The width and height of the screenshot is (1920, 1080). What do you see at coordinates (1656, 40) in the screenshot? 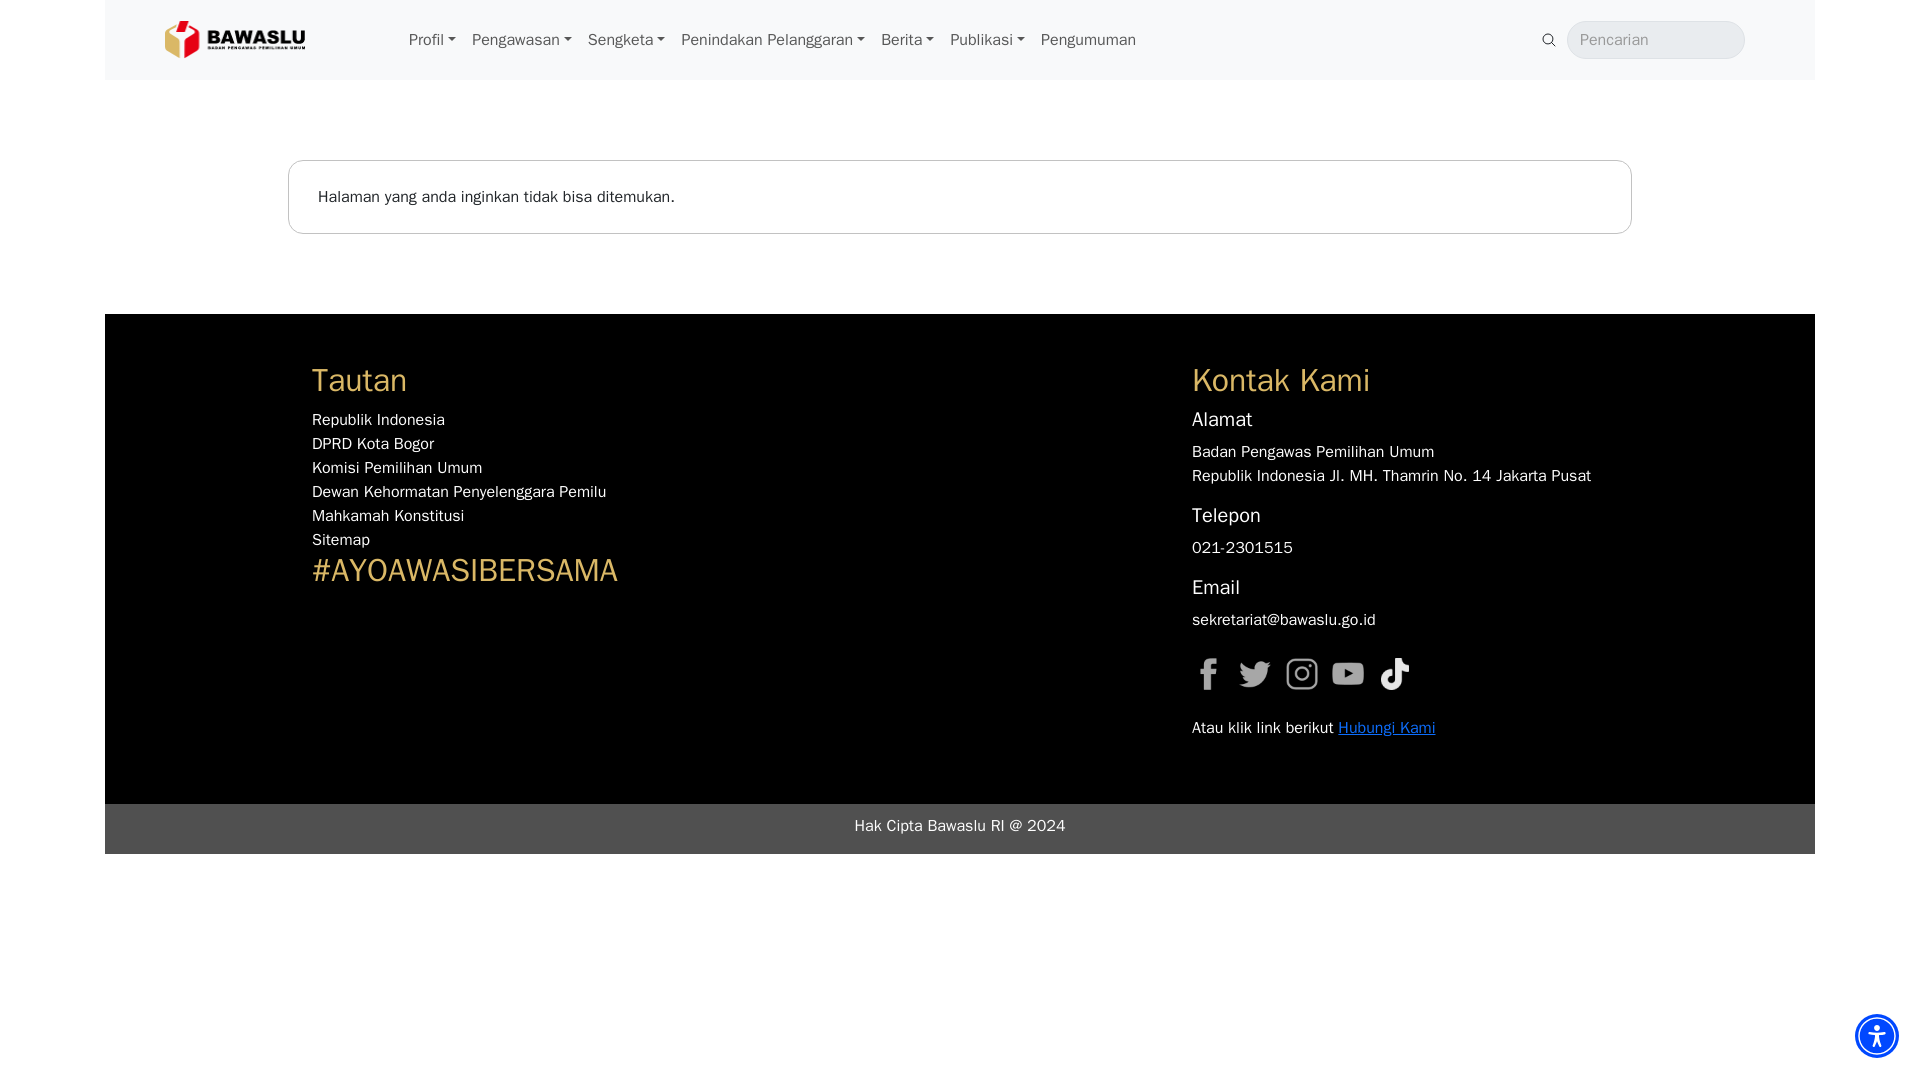
I see `Masukkan istilah yang ingin anda cari.` at bounding box center [1656, 40].